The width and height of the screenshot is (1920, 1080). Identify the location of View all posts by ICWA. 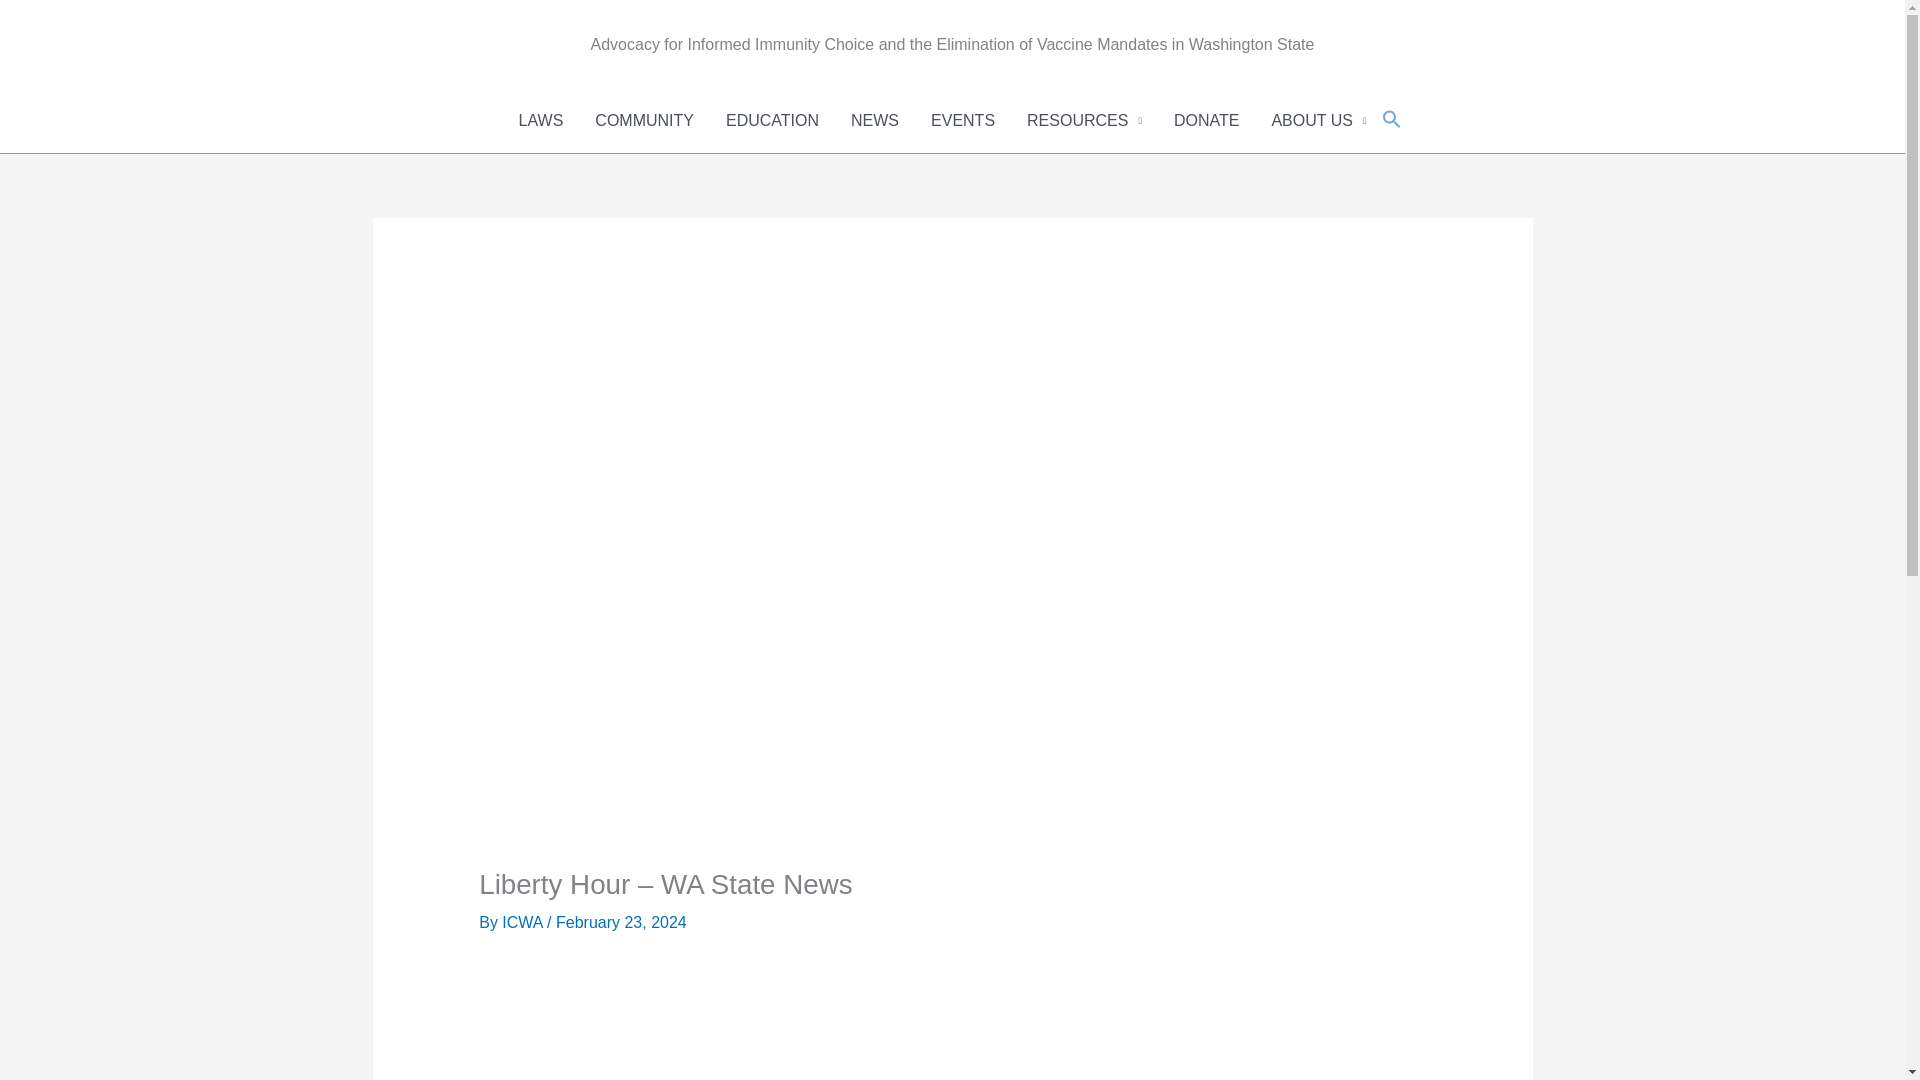
(524, 922).